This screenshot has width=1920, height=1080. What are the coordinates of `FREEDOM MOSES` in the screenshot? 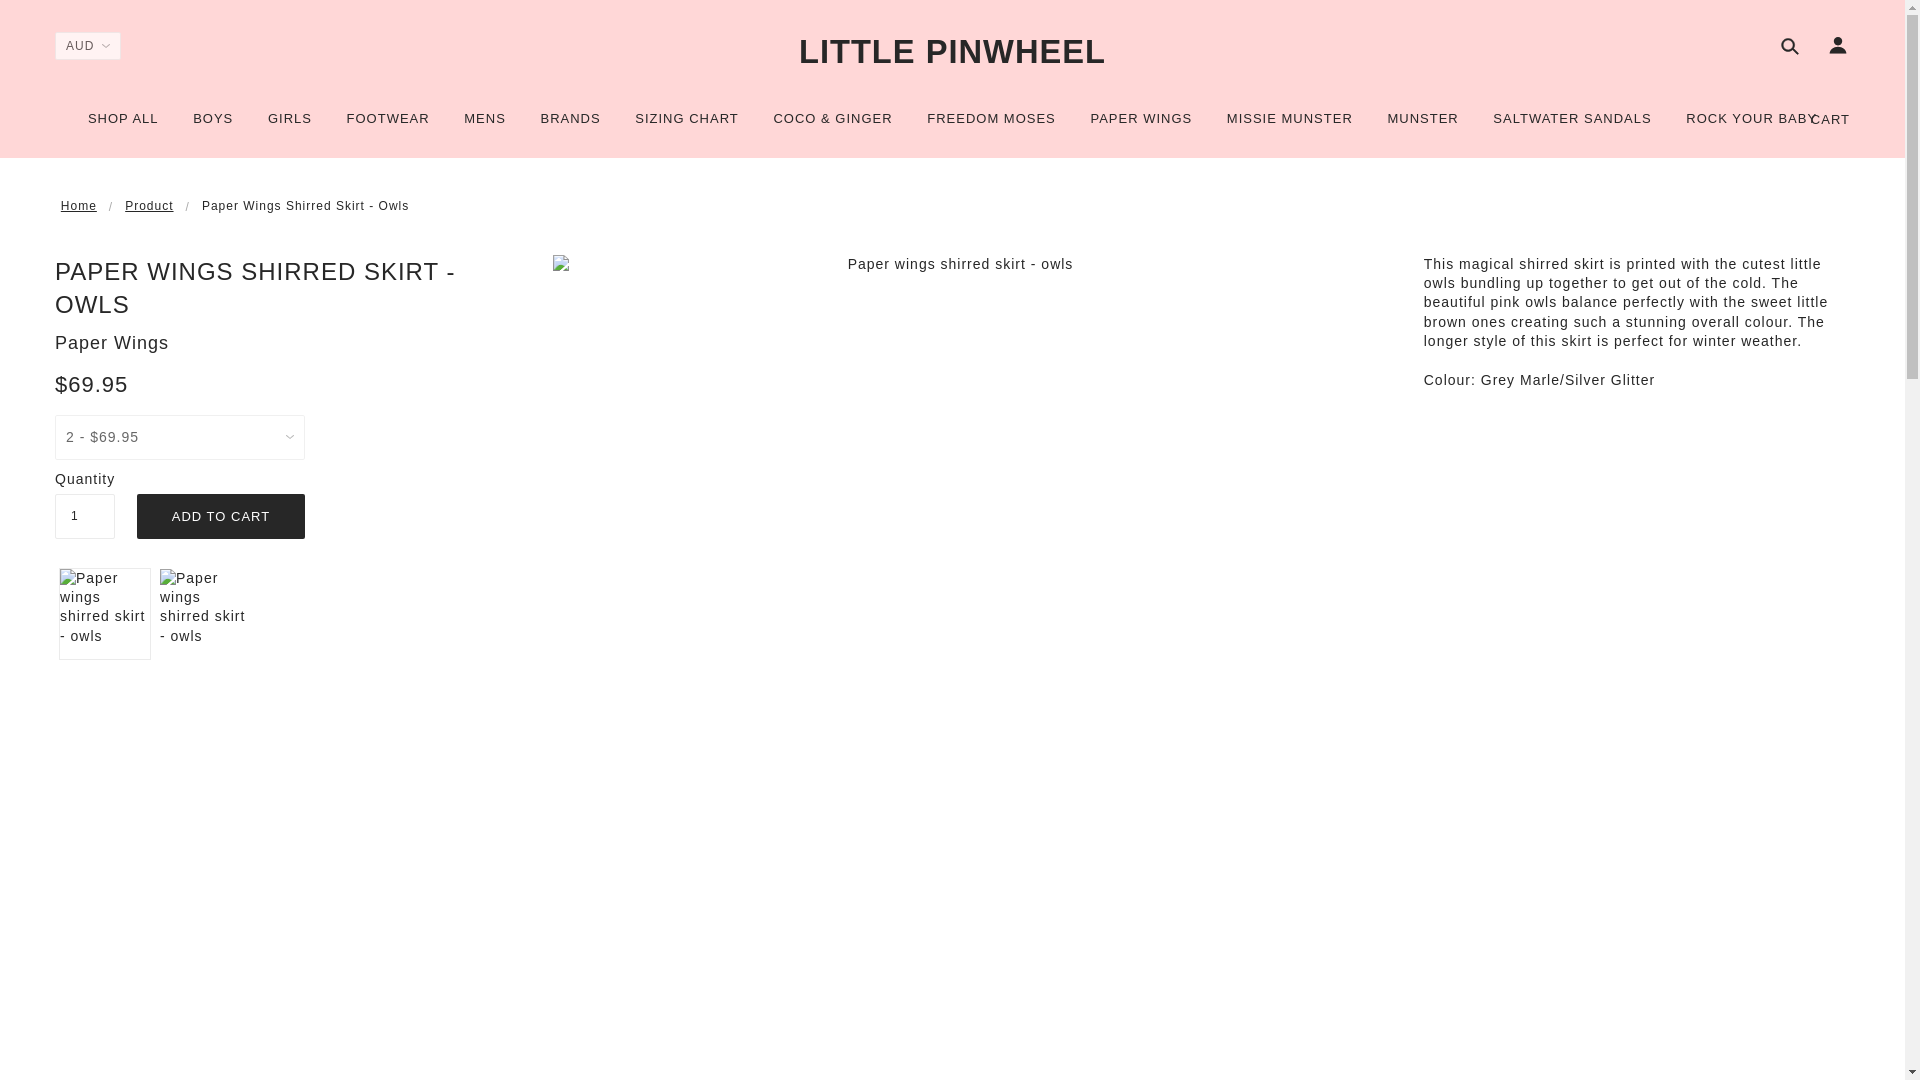 It's located at (992, 126).